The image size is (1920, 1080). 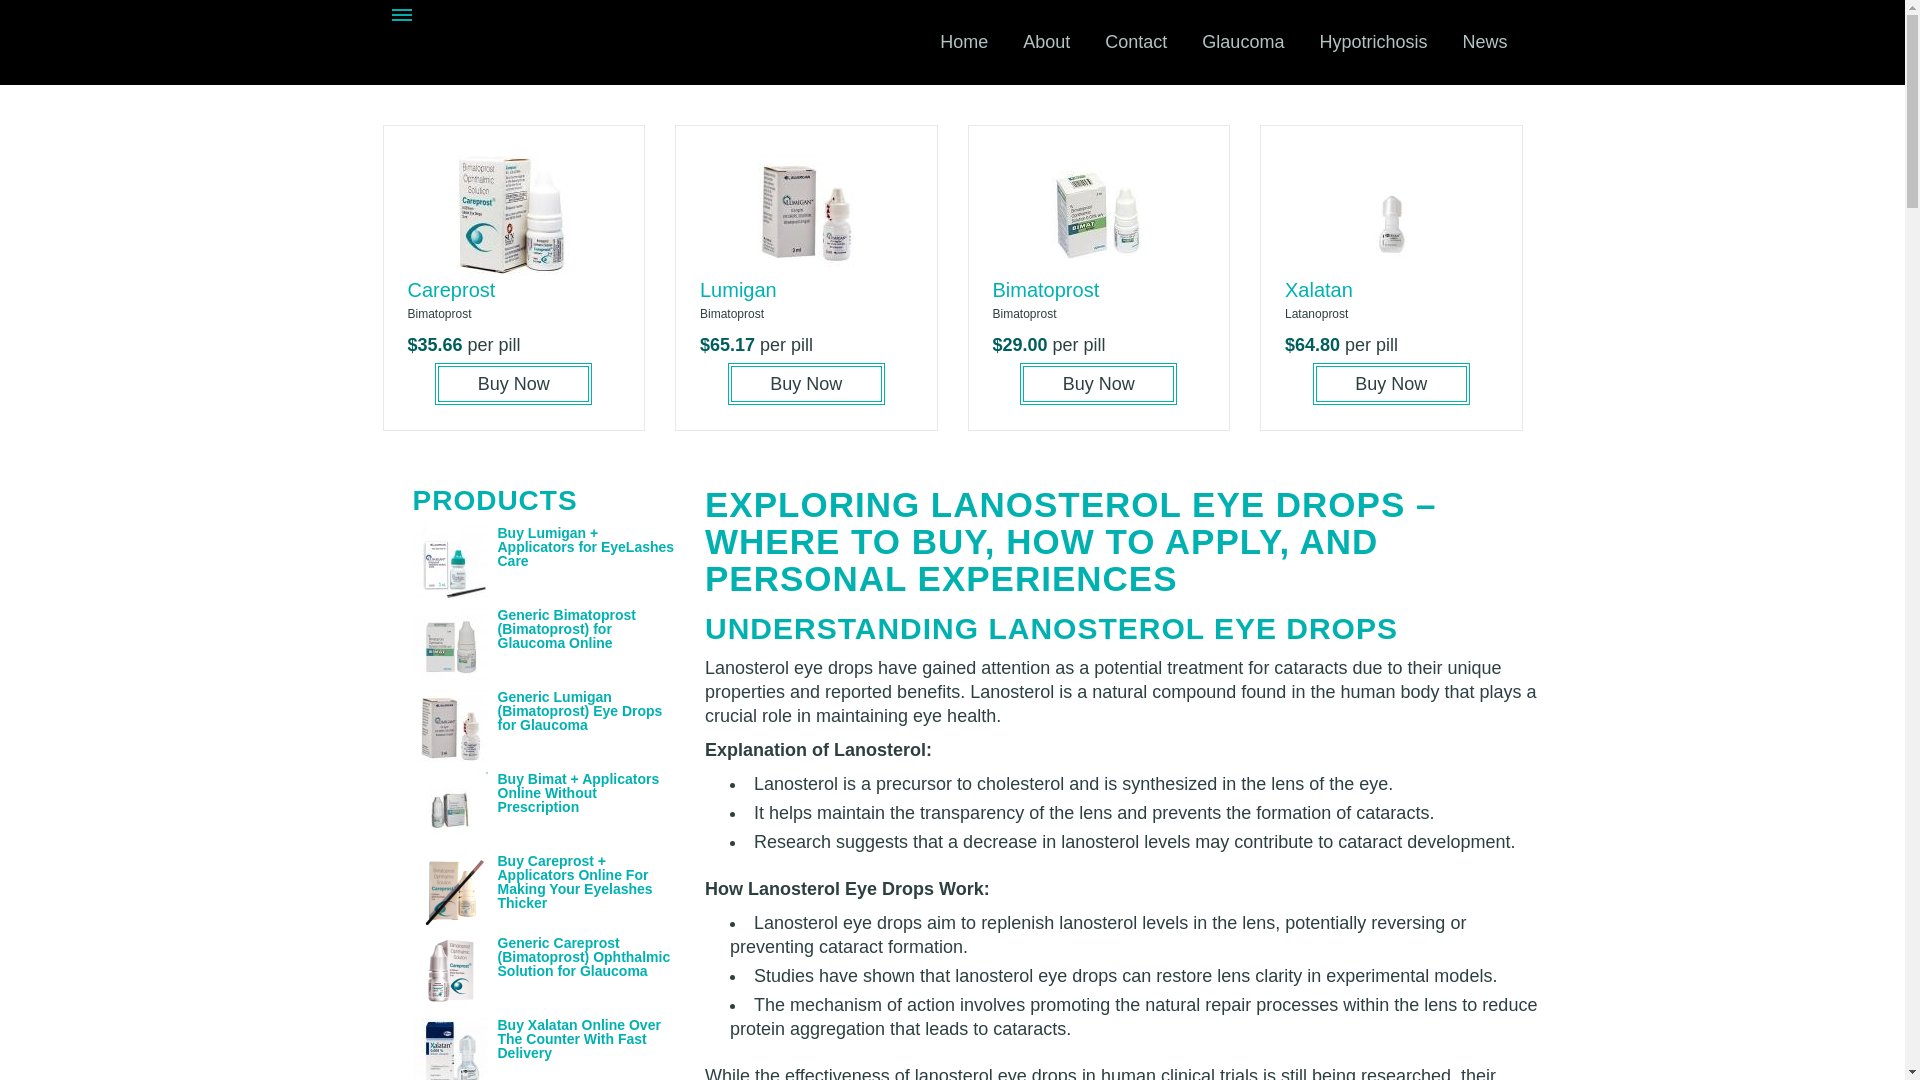 What do you see at coordinates (964, 42) in the screenshot?
I see `Home` at bounding box center [964, 42].